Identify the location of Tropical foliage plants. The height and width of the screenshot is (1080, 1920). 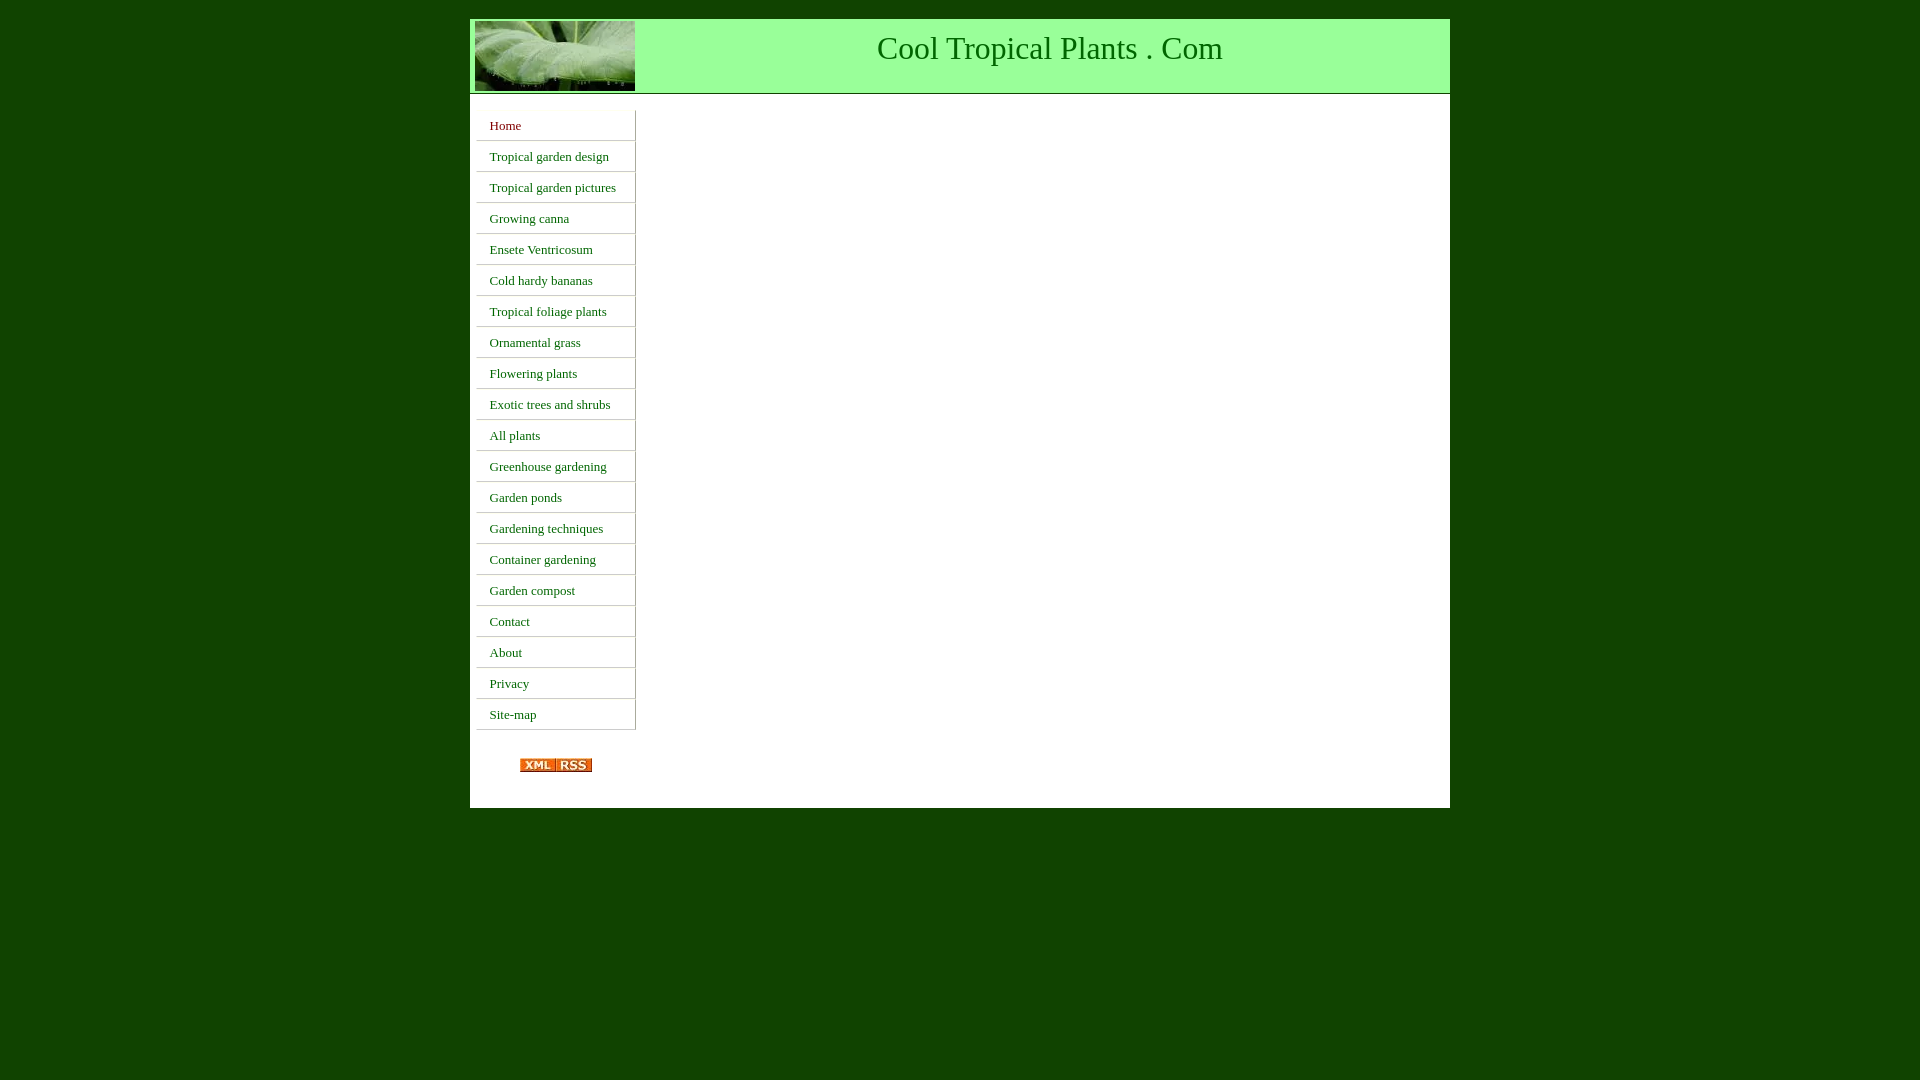
(556, 311).